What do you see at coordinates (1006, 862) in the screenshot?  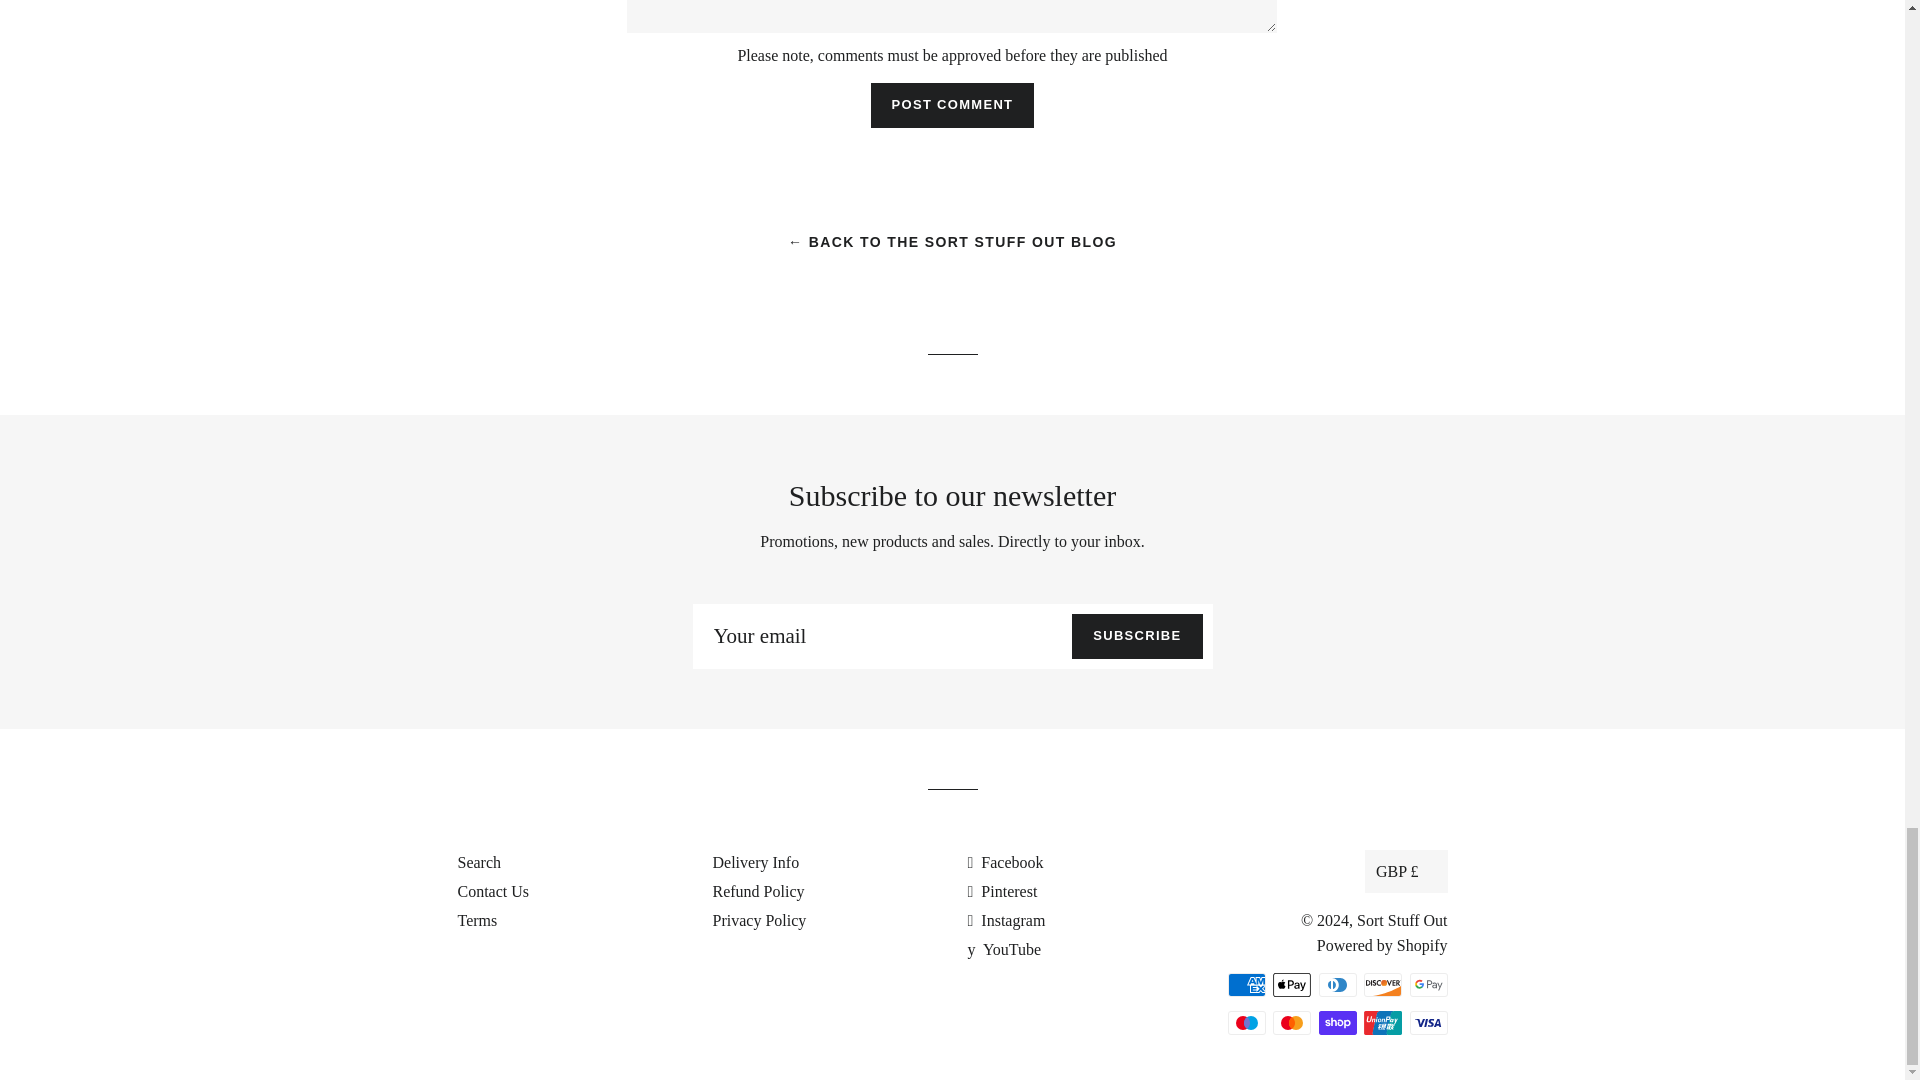 I see `Sort Stuff Out on Facebook` at bounding box center [1006, 862].